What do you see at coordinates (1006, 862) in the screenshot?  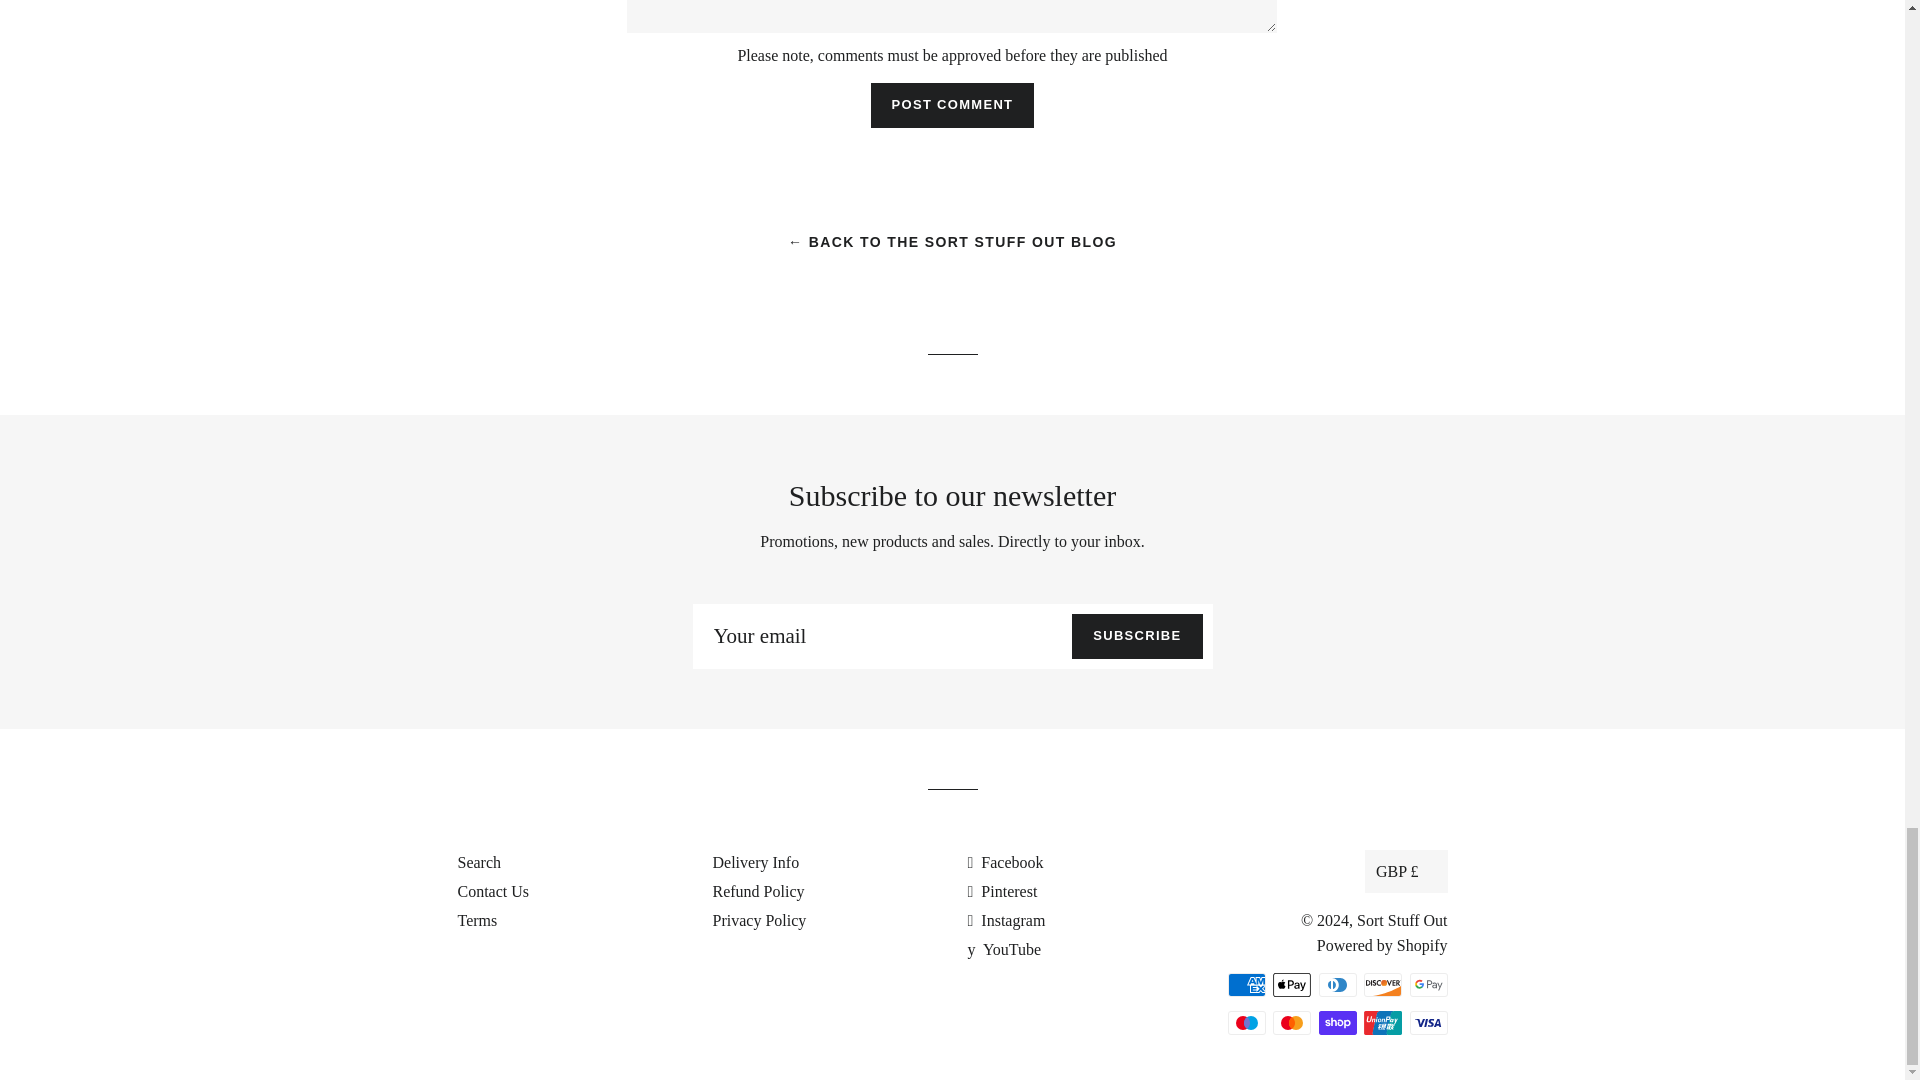 I see `Sort Stuff Out on Facebook` at bounding box center [1006, 862].